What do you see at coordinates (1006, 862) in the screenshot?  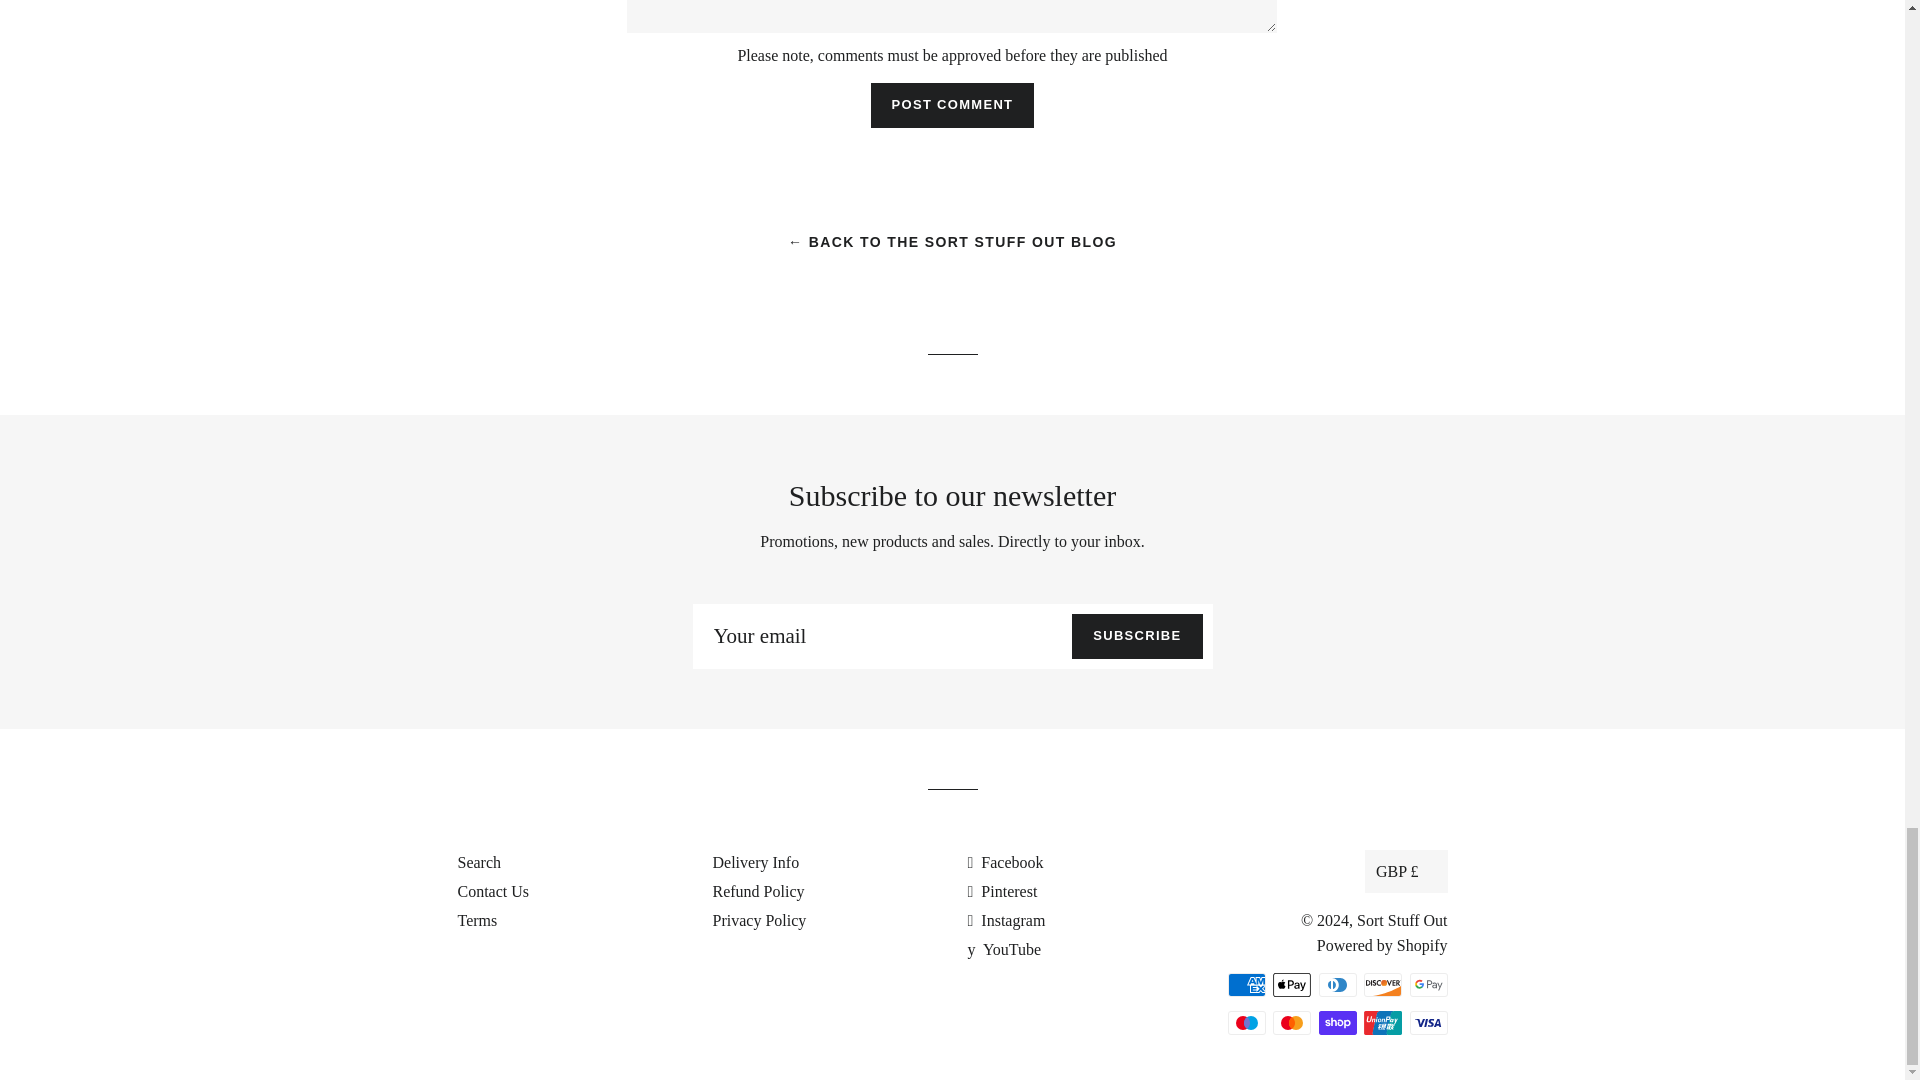 I see `Sort Stuff Out on Facebook` at bounding box center [1006, 862].